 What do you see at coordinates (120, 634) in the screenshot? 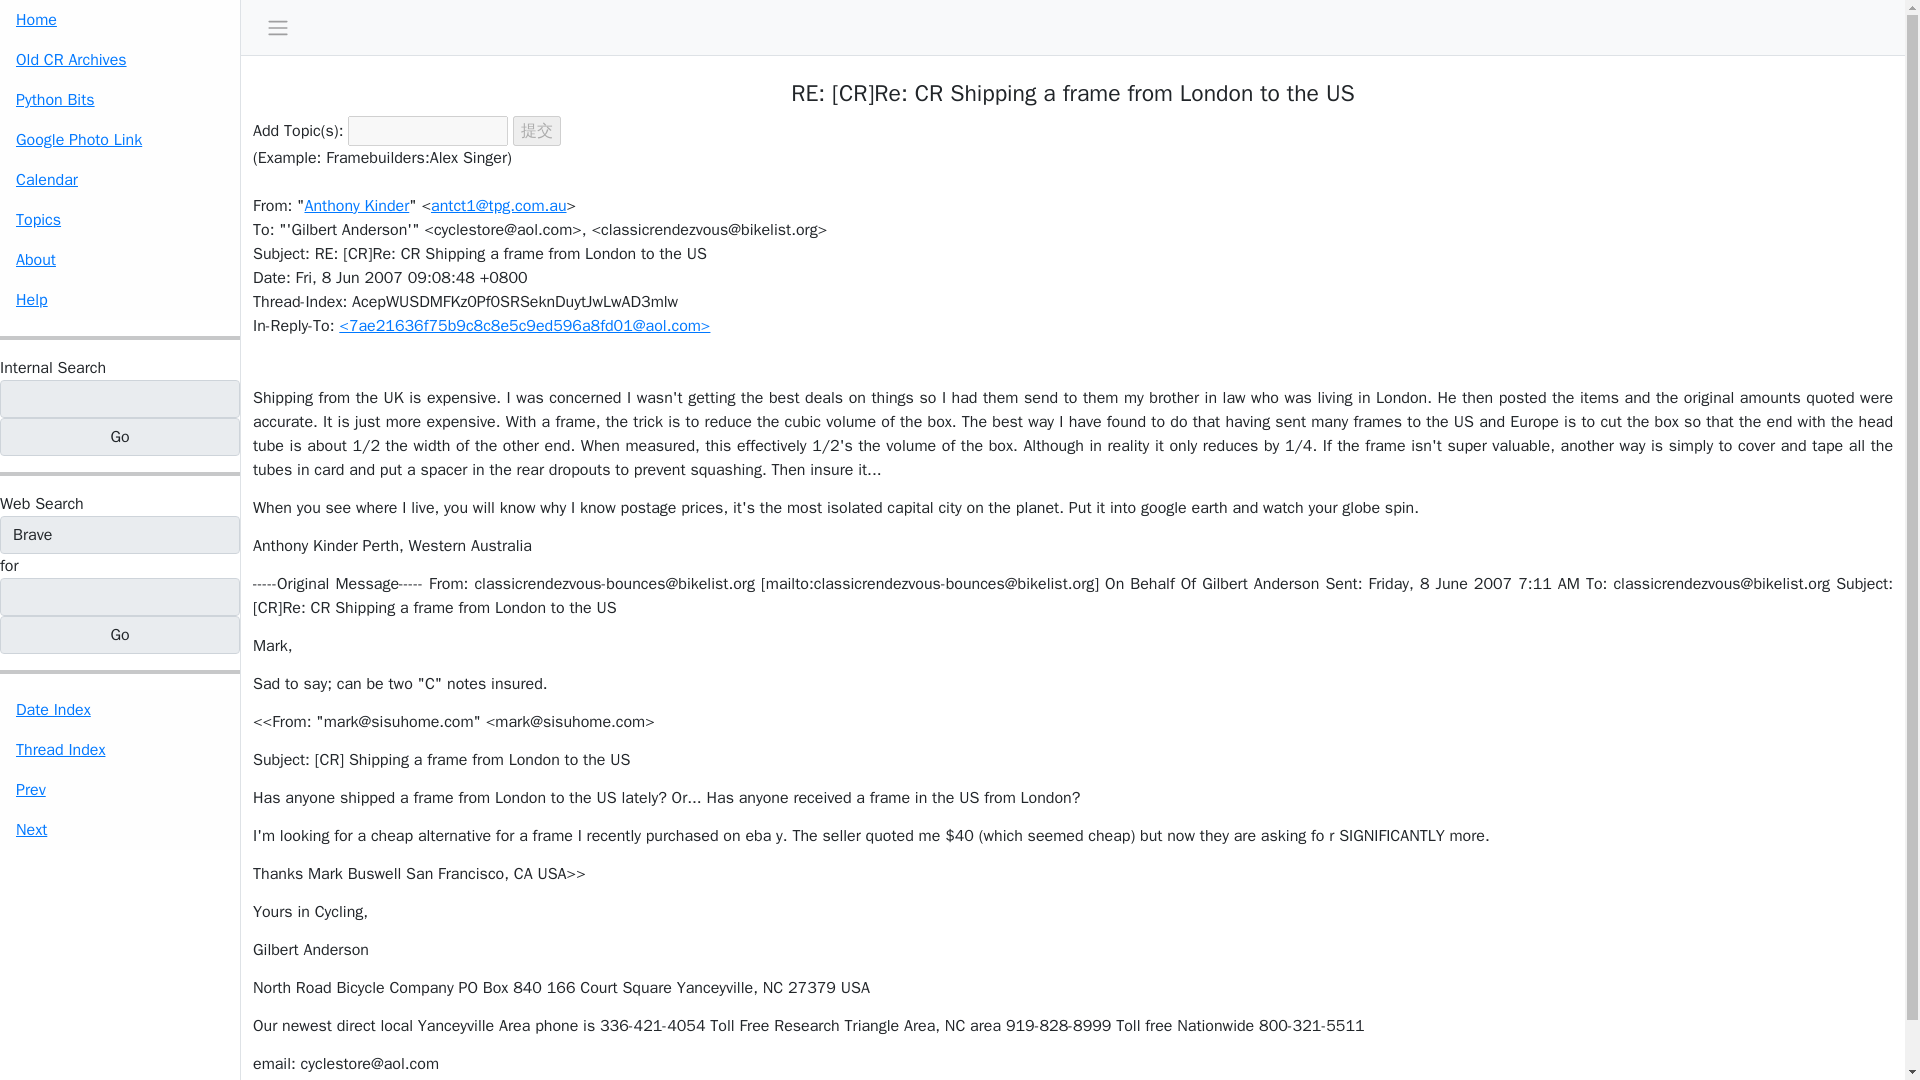
I see `Go` at bounding box center [120, 634].